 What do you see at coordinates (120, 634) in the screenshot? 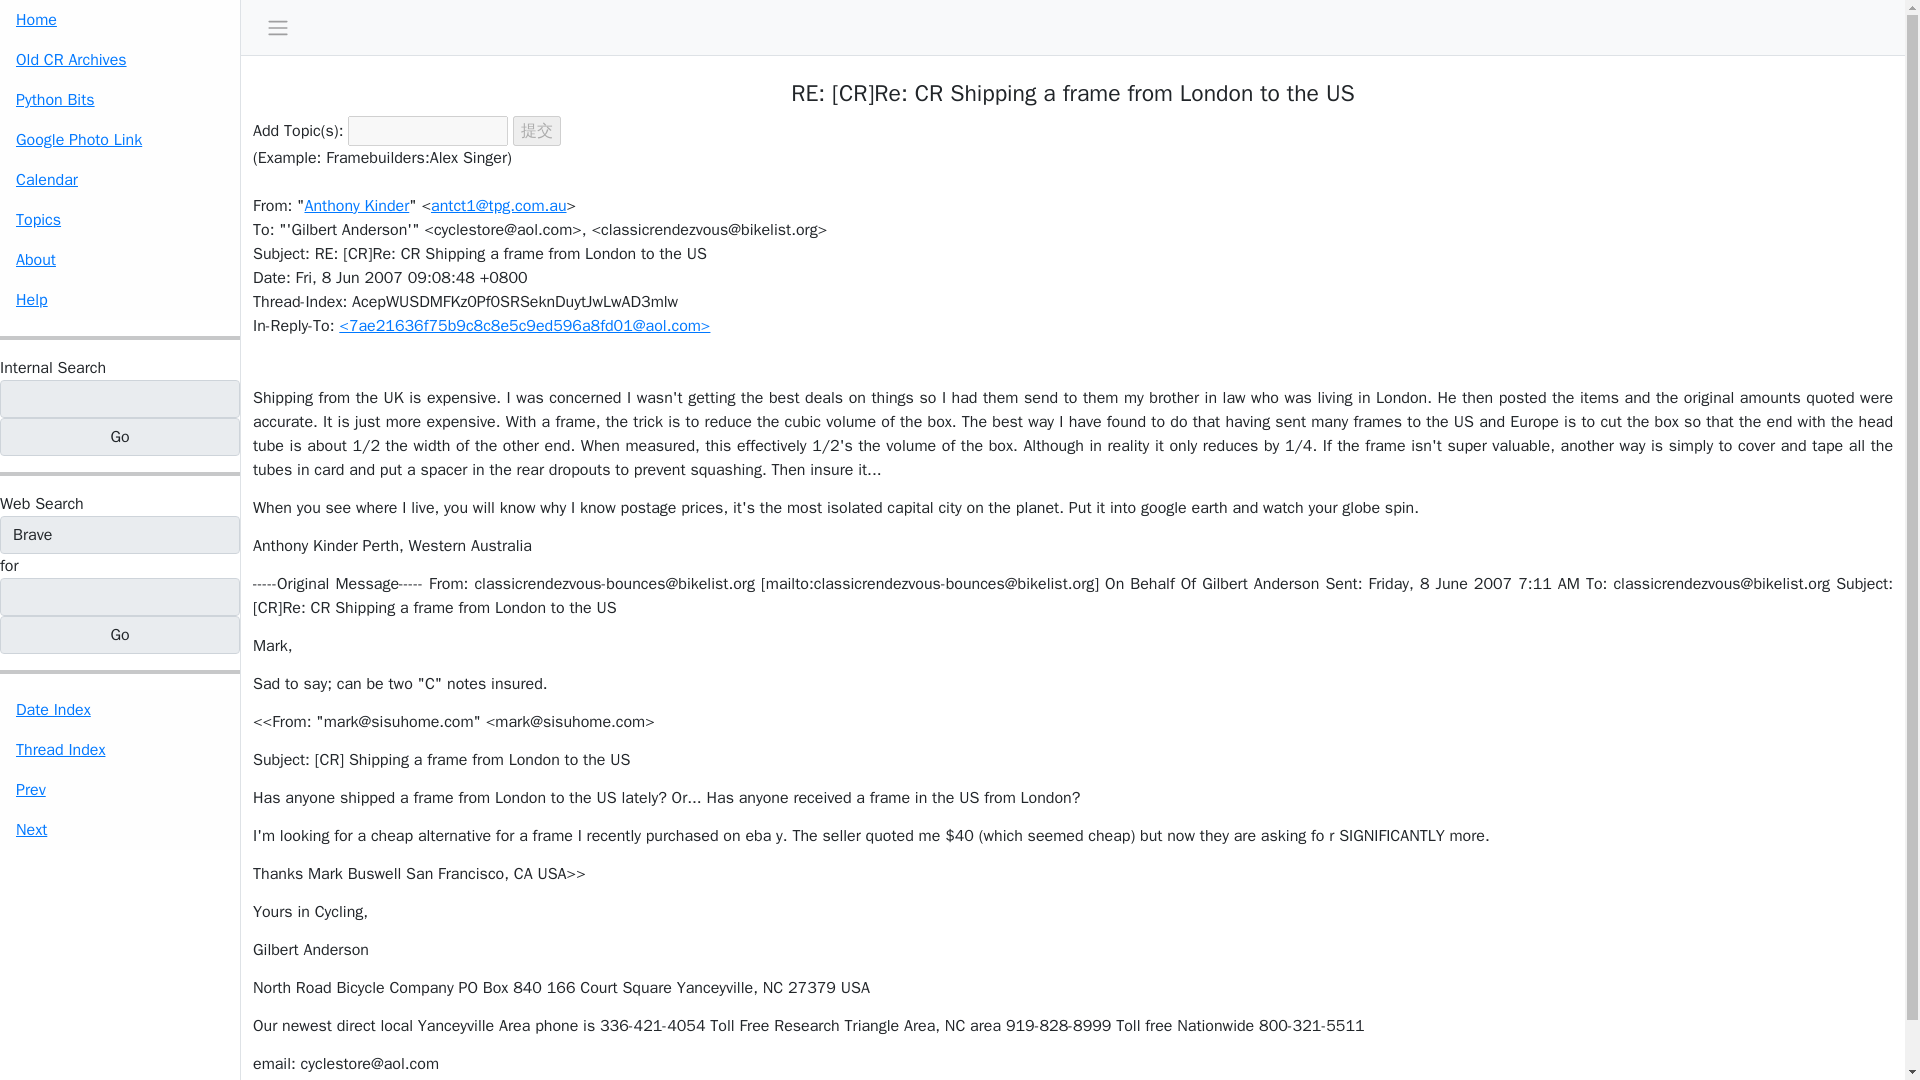
I see `Go` at bounding box center [120, 634].